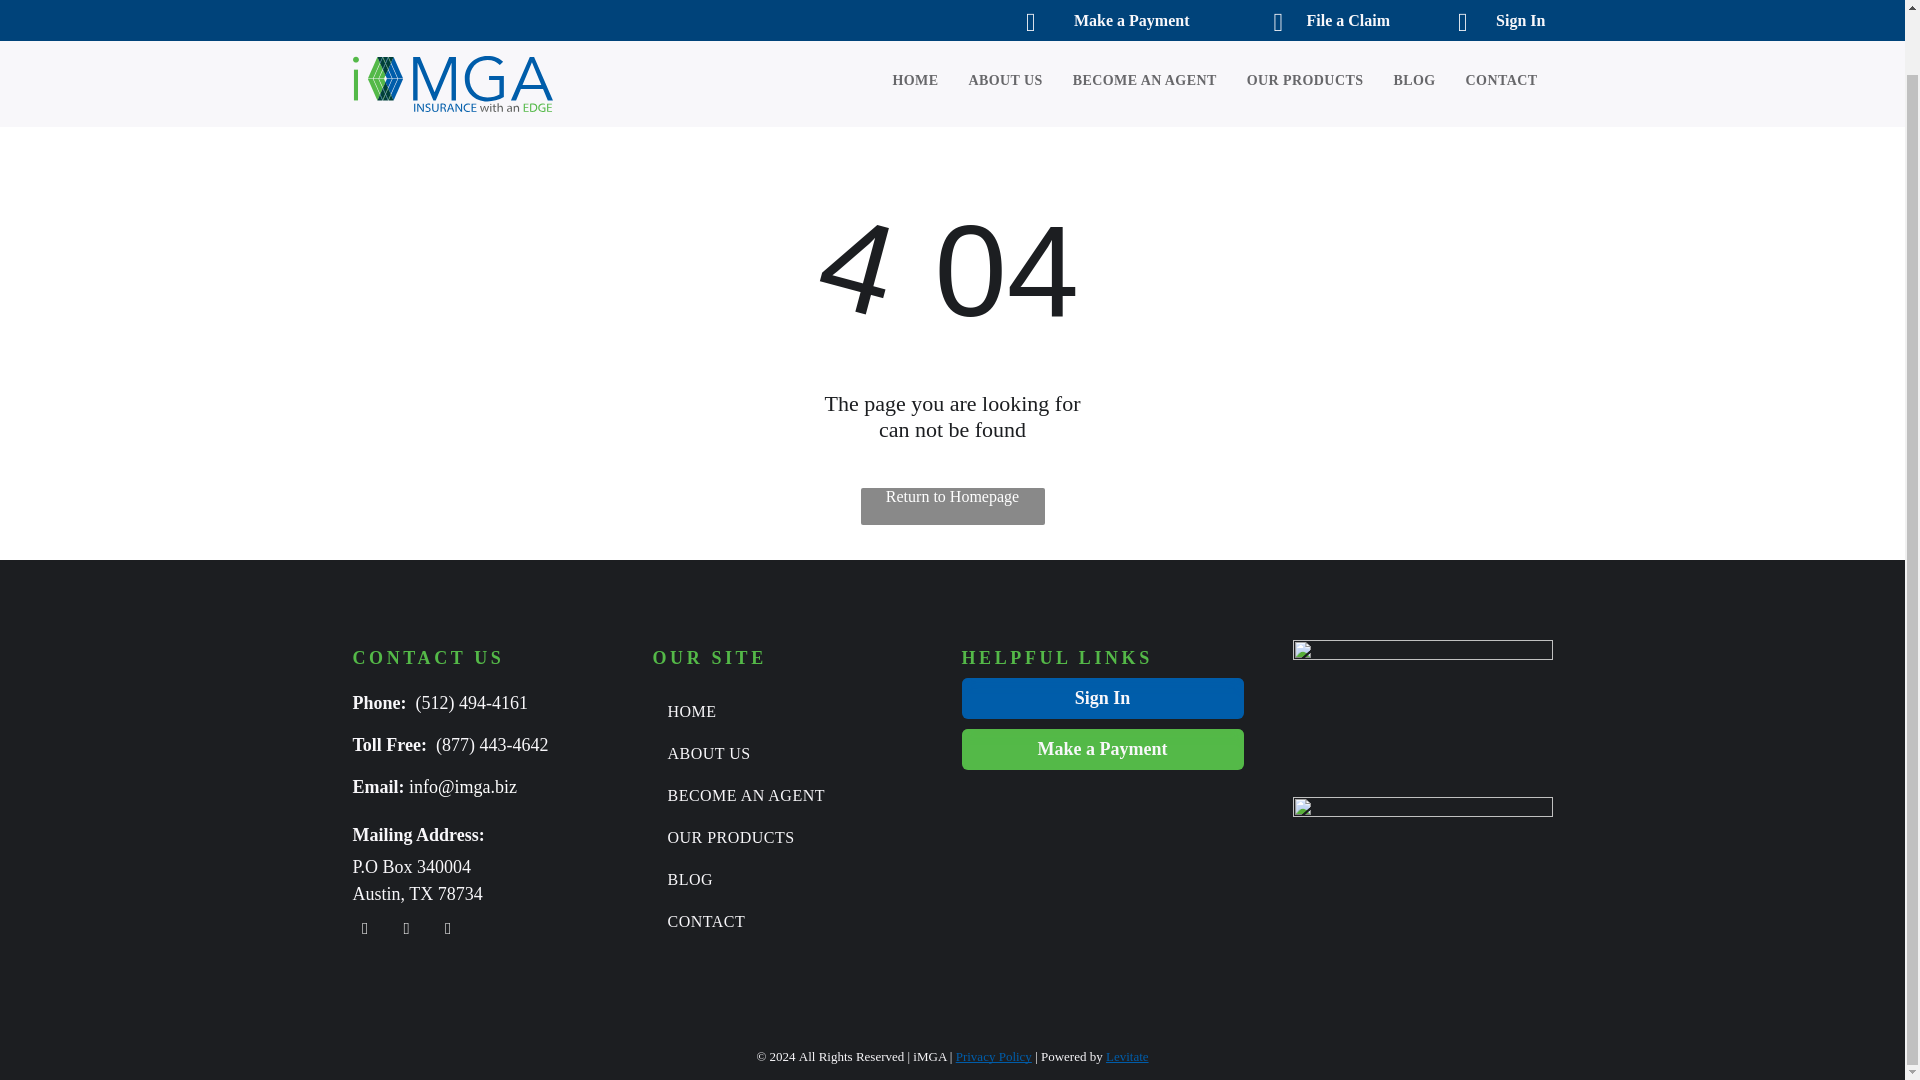 This screenshot has height=1080, width=1920. Describe the element at coordinates (786, 837) in the screenshot. I see `OUR PRODUCTS` at that location.